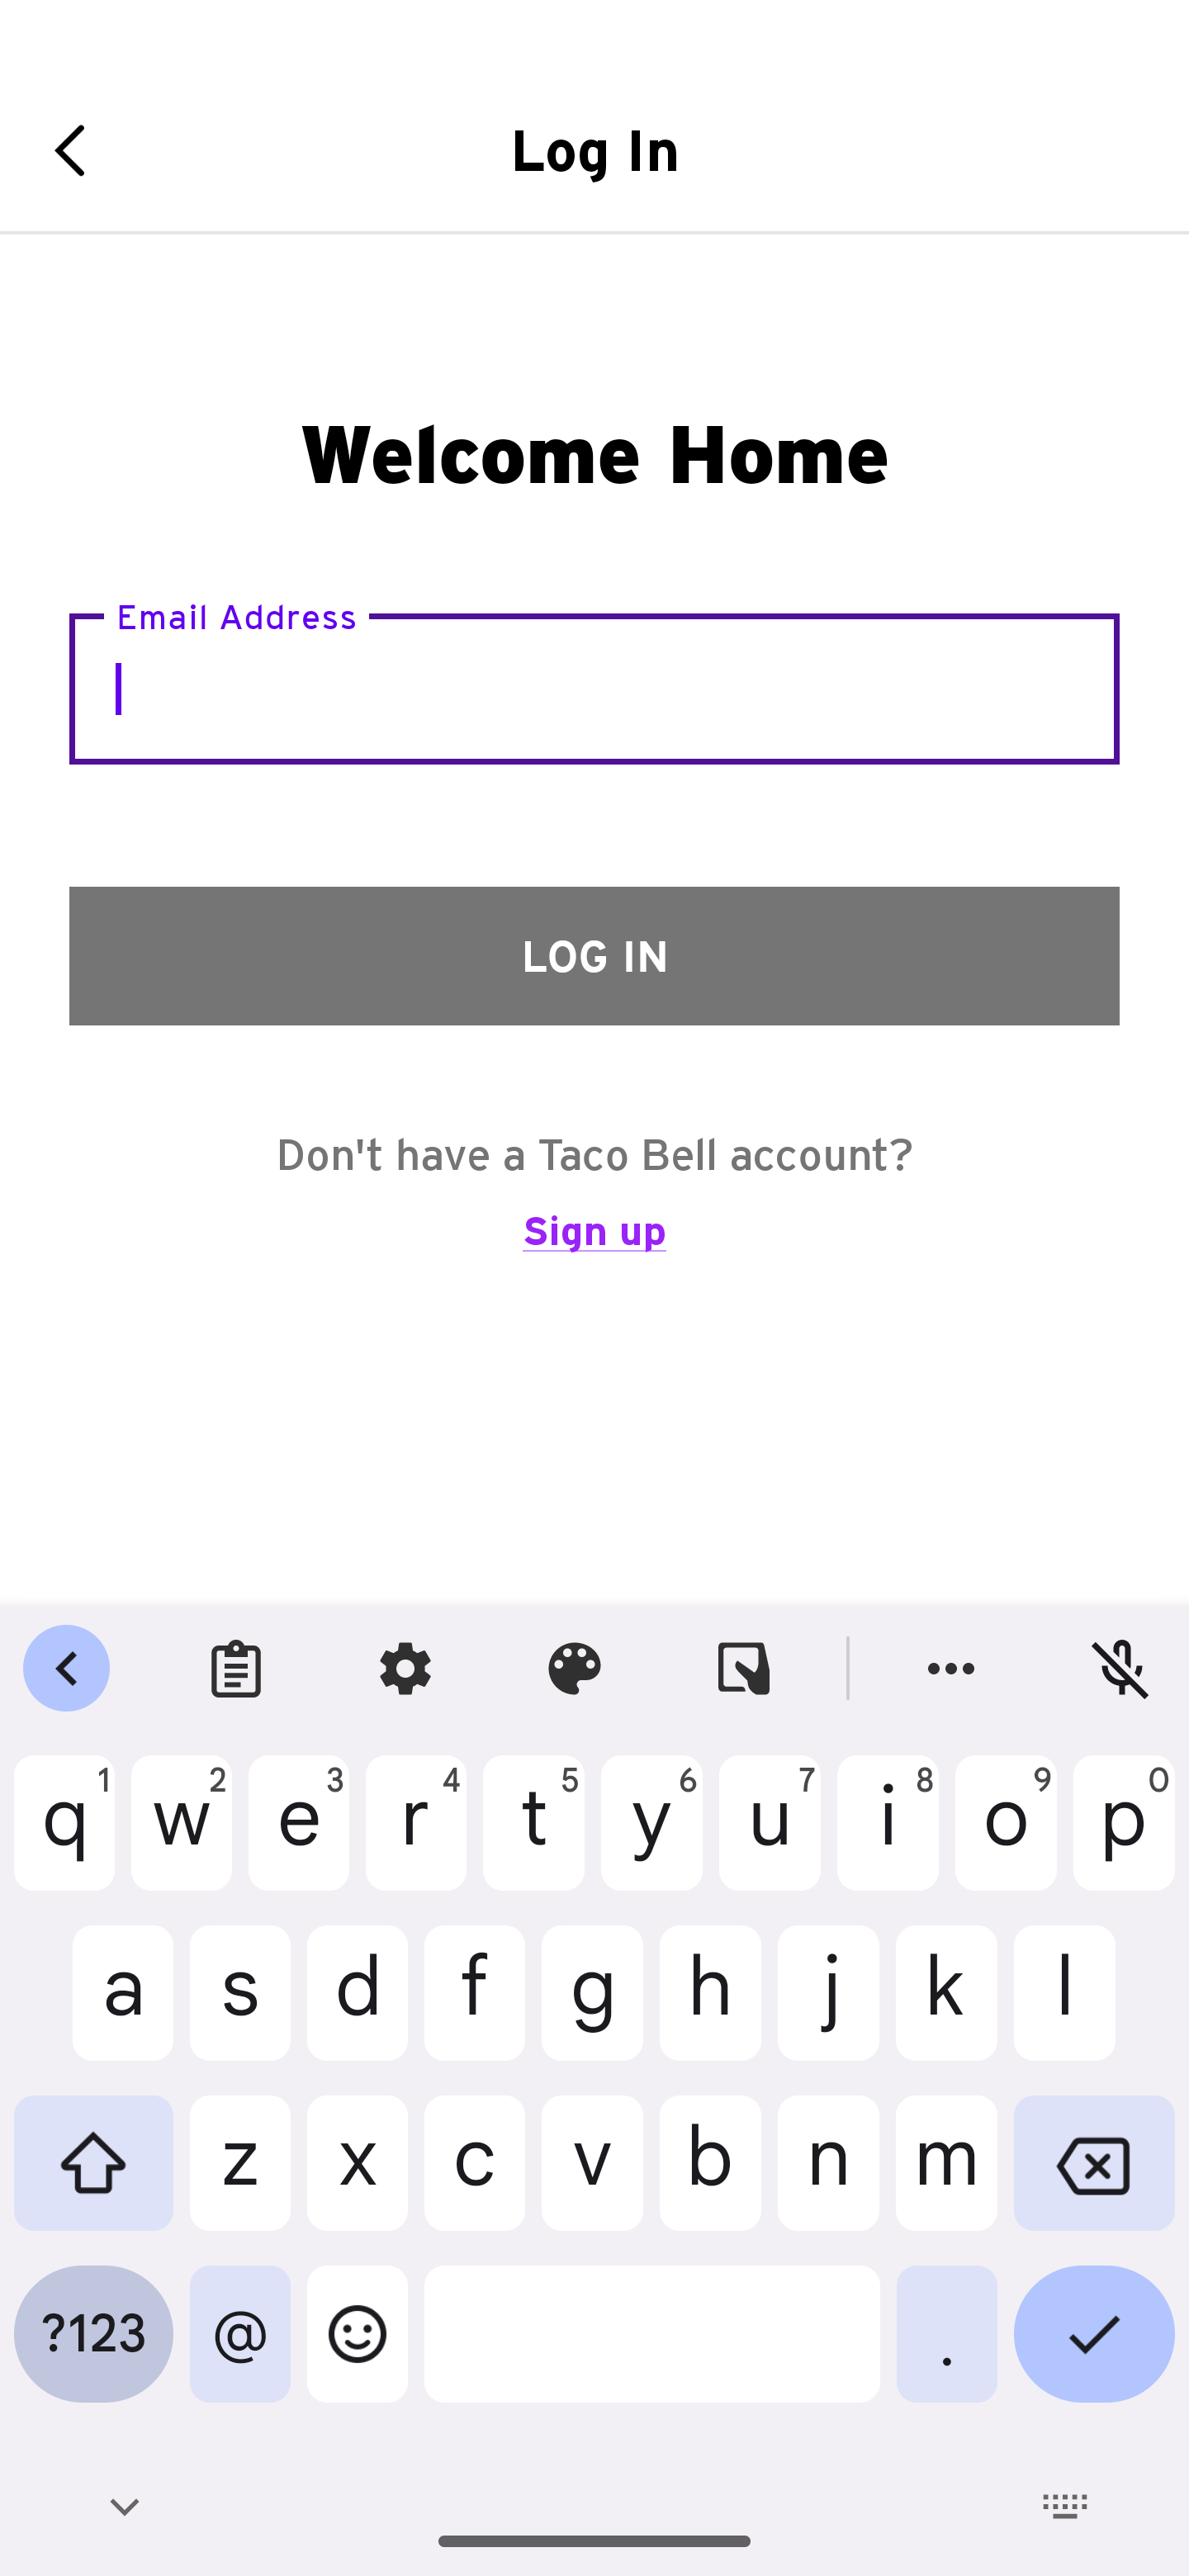 This screenshot has height=2576, width=1189. I want to click on LOG IN, so click(594, 955).